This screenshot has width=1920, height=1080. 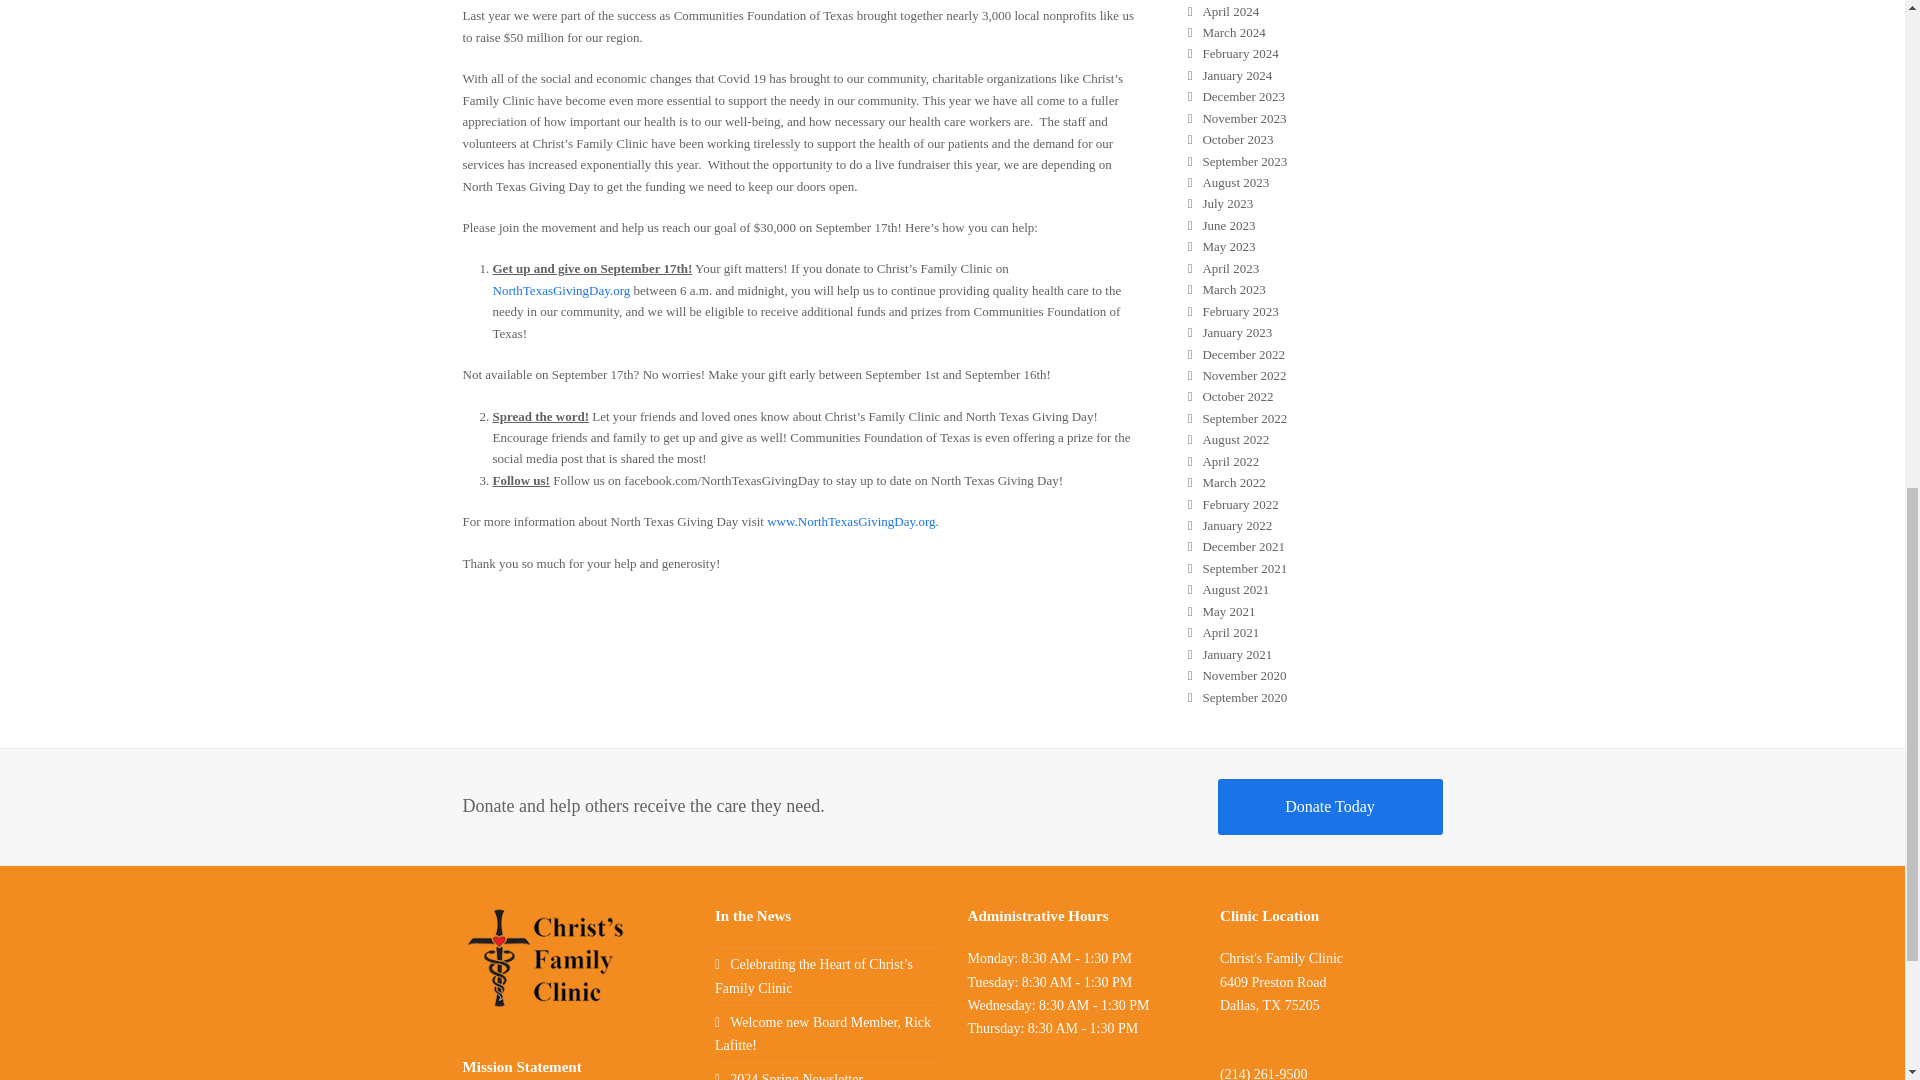 I want to click on December 2023, so click(x=1236, y=96).